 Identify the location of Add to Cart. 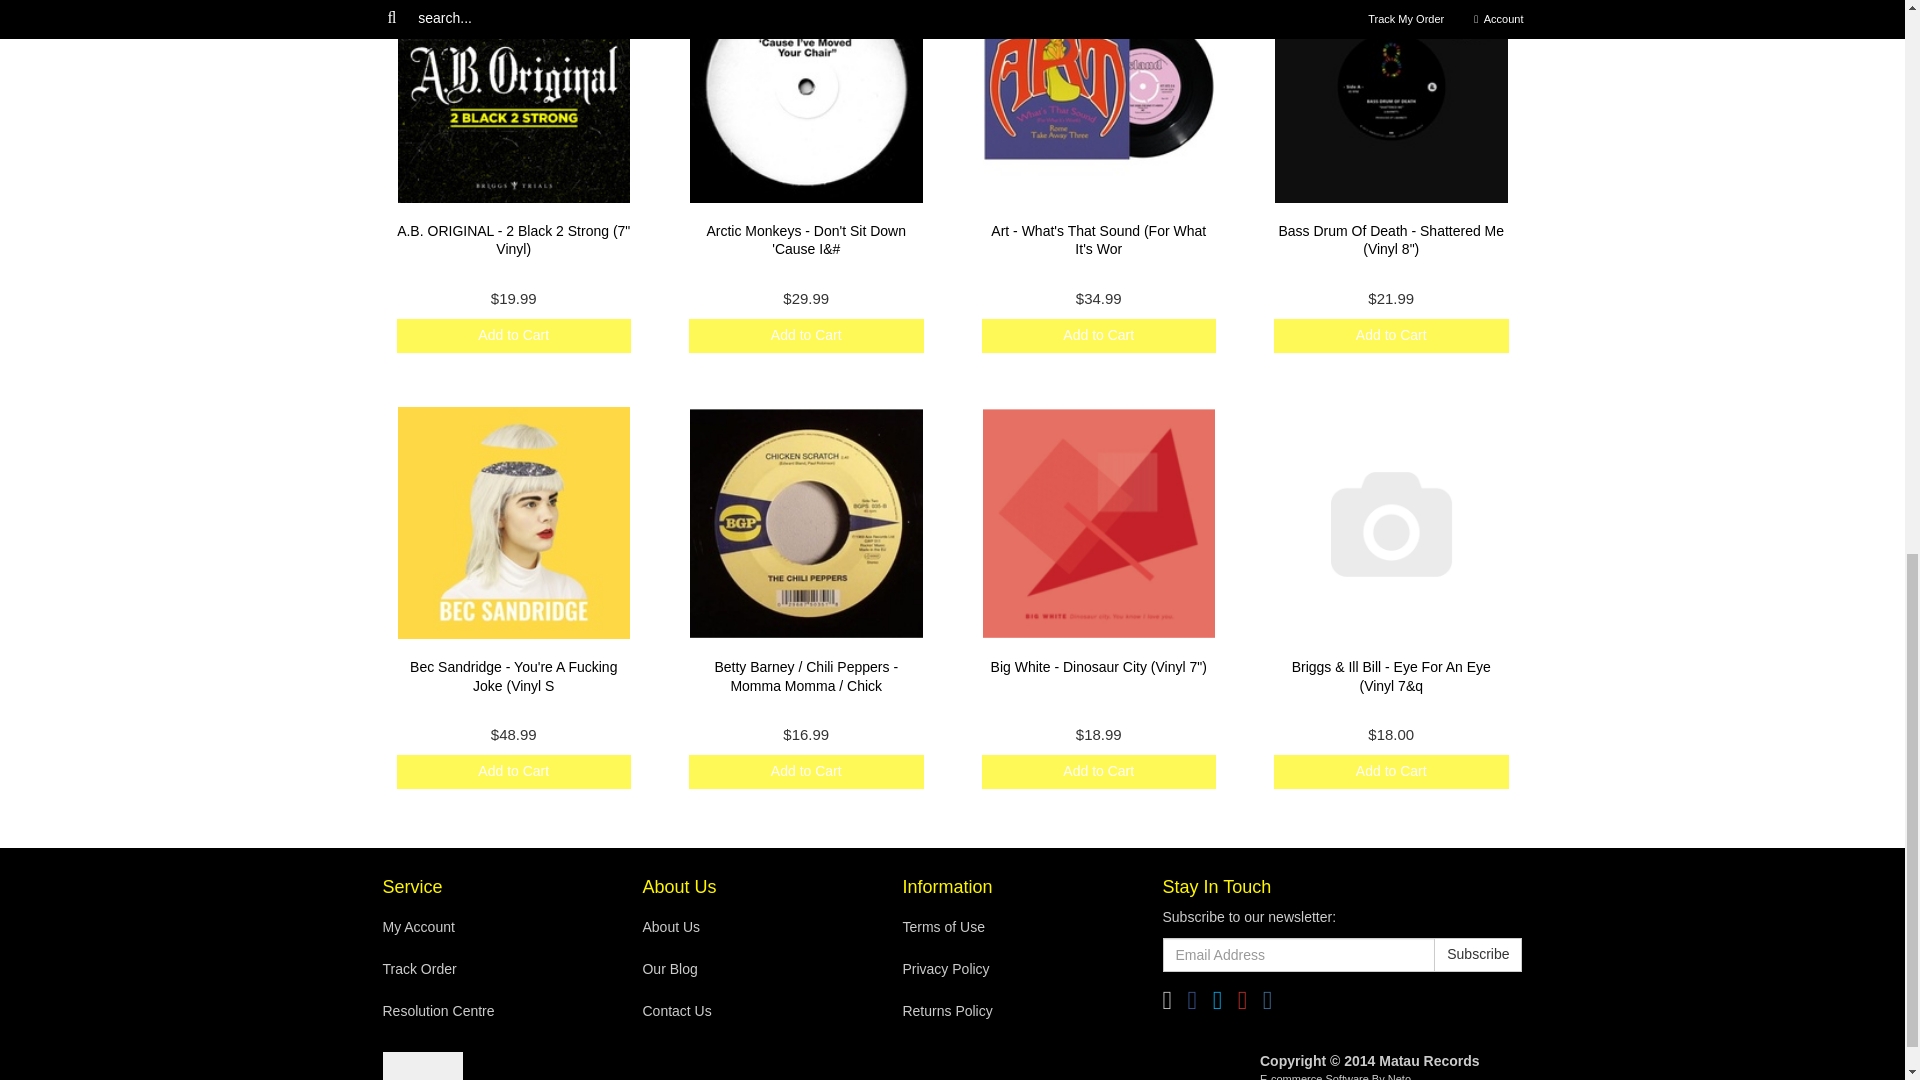
(513, 336).